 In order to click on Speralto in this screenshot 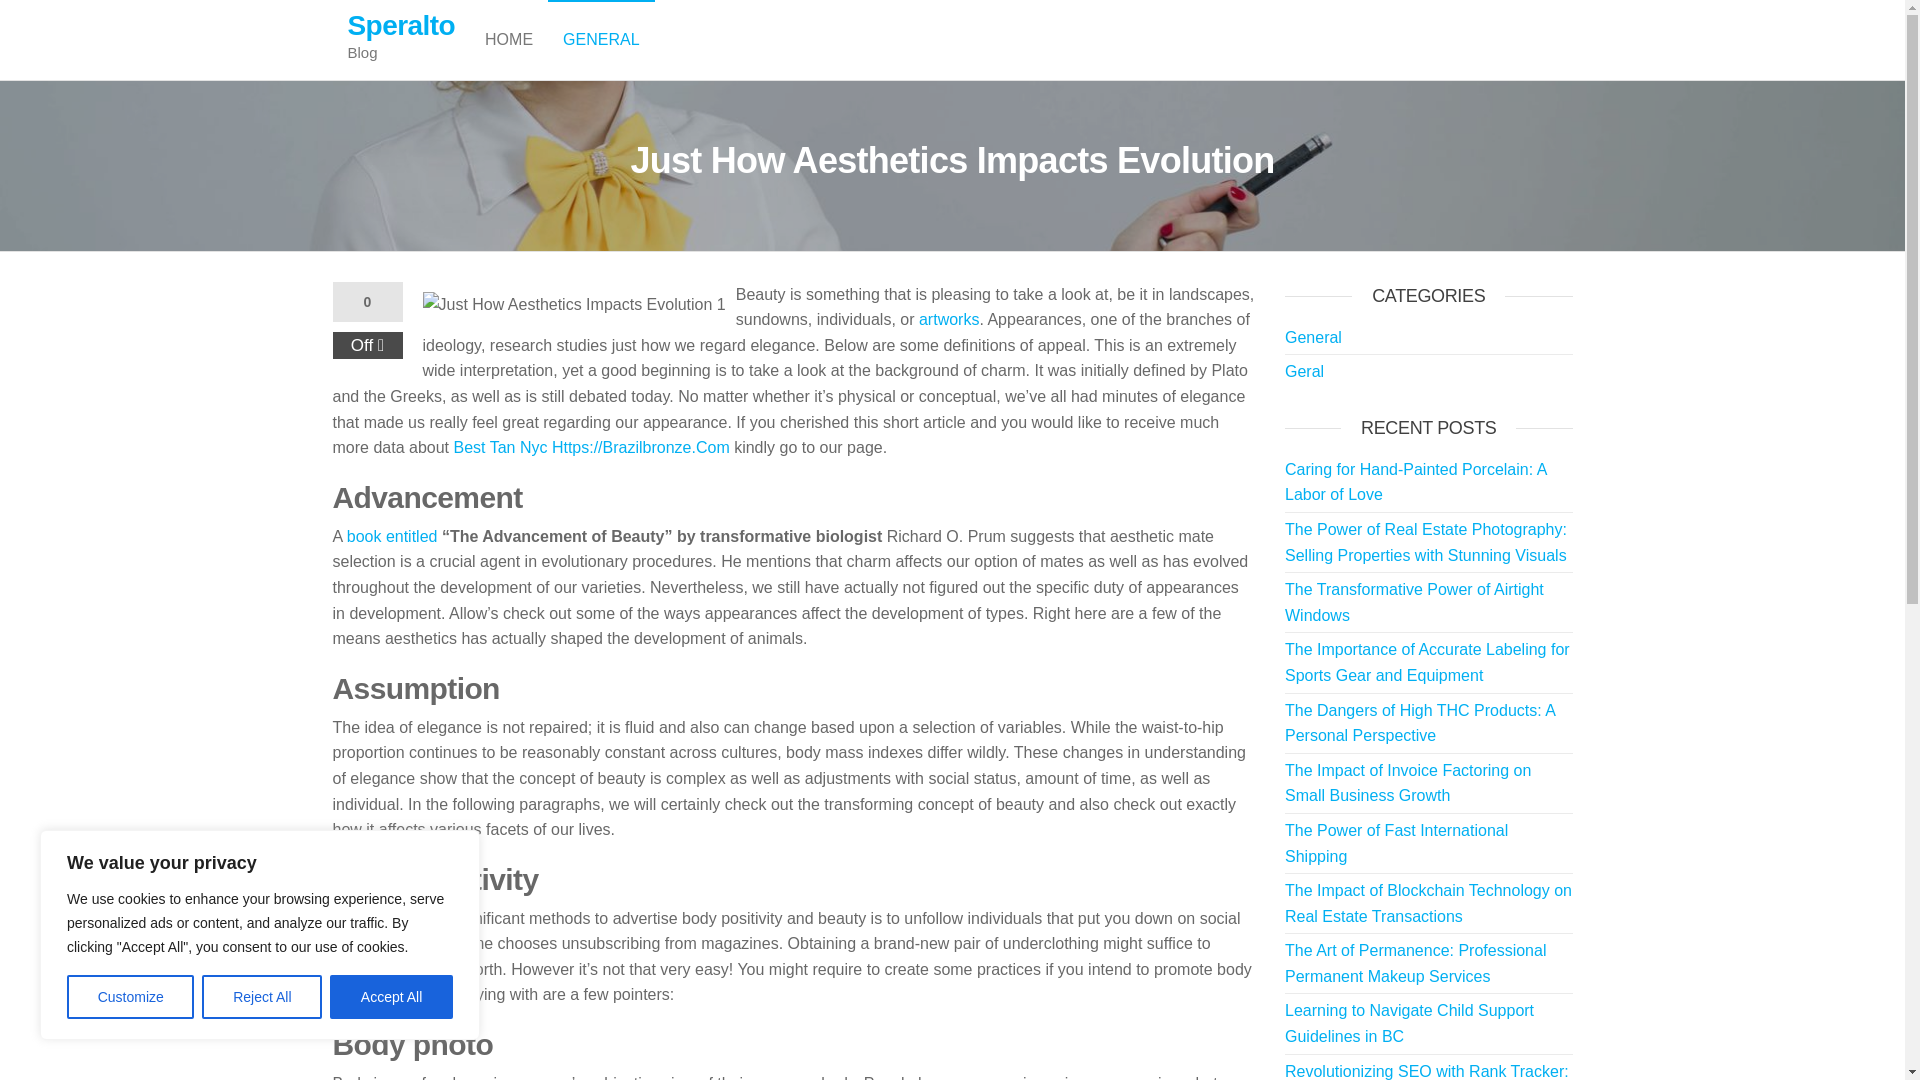, I will do `click(402, 25)`.